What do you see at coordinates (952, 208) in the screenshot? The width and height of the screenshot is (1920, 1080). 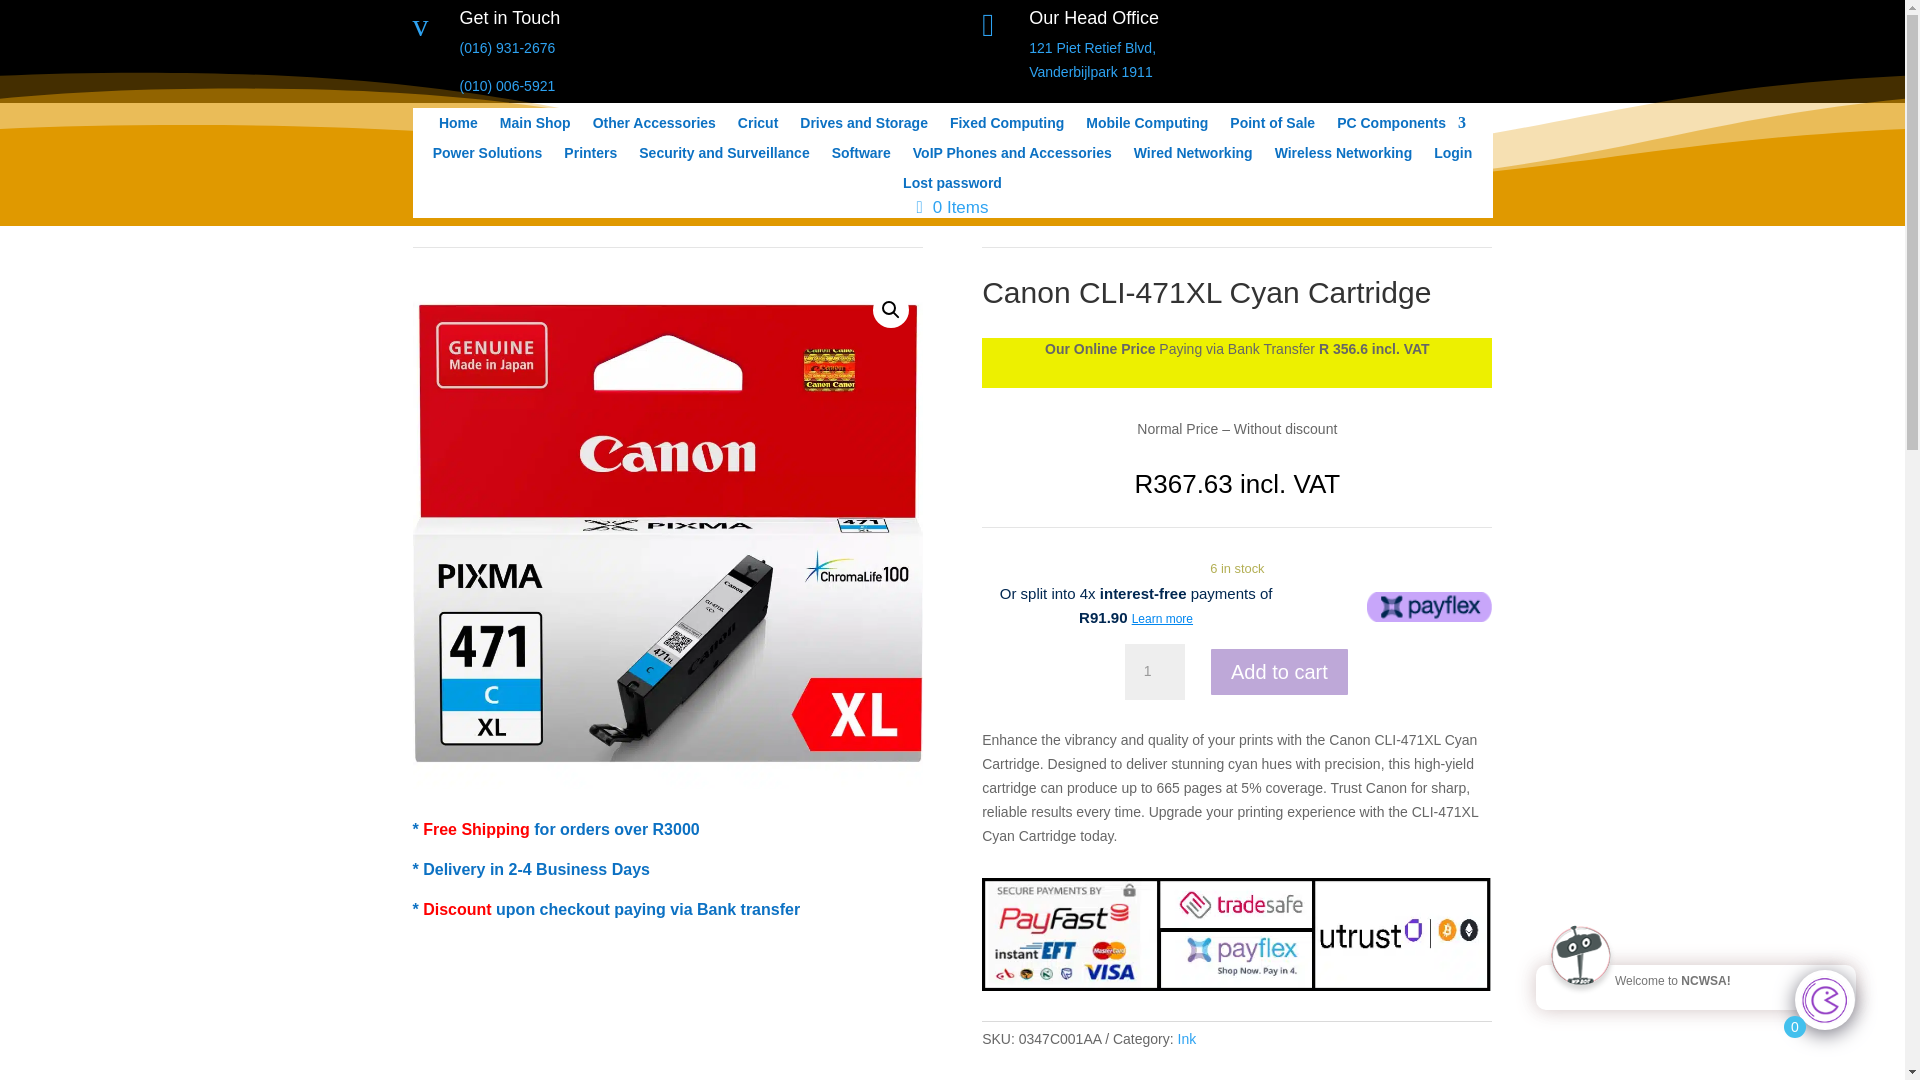 I see `0 Items` at bounding box center [952, 208].